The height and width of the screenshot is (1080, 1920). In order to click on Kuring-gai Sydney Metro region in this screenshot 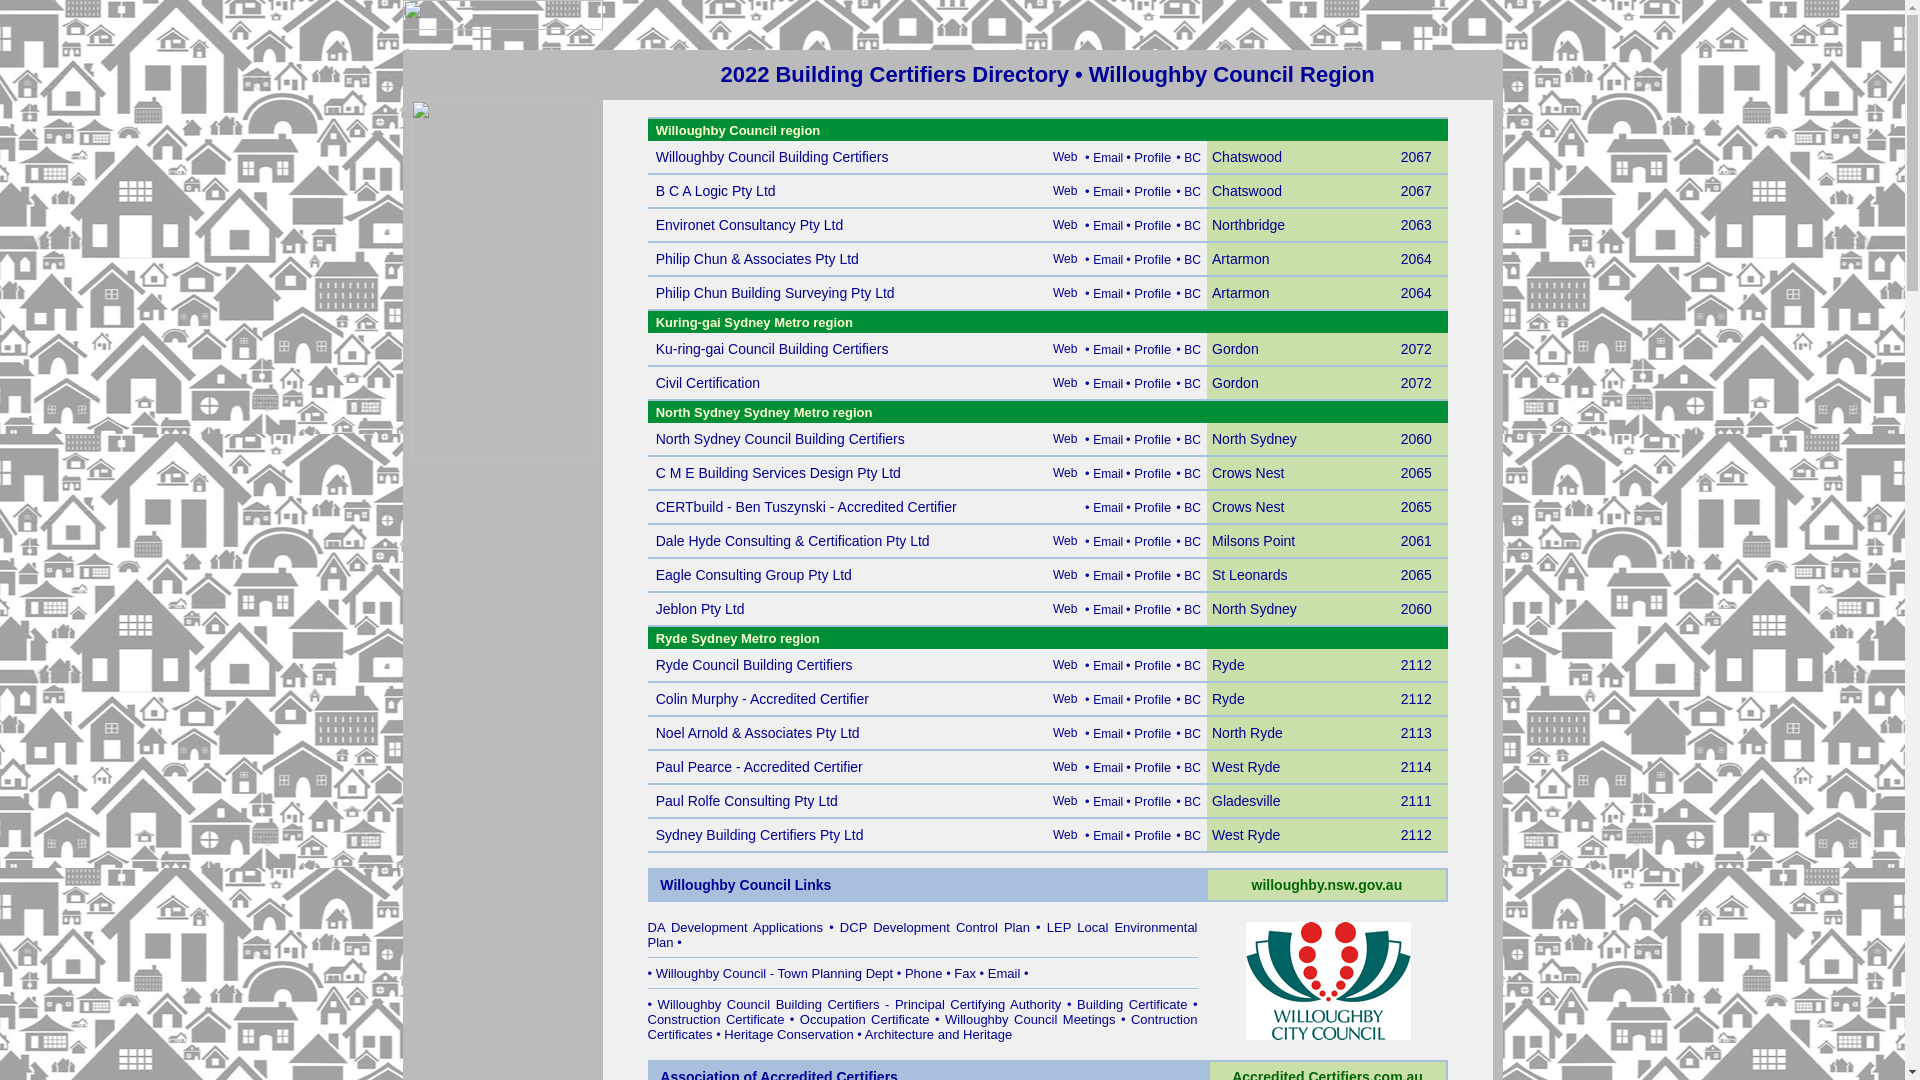, I will do `click(754, 322)`.